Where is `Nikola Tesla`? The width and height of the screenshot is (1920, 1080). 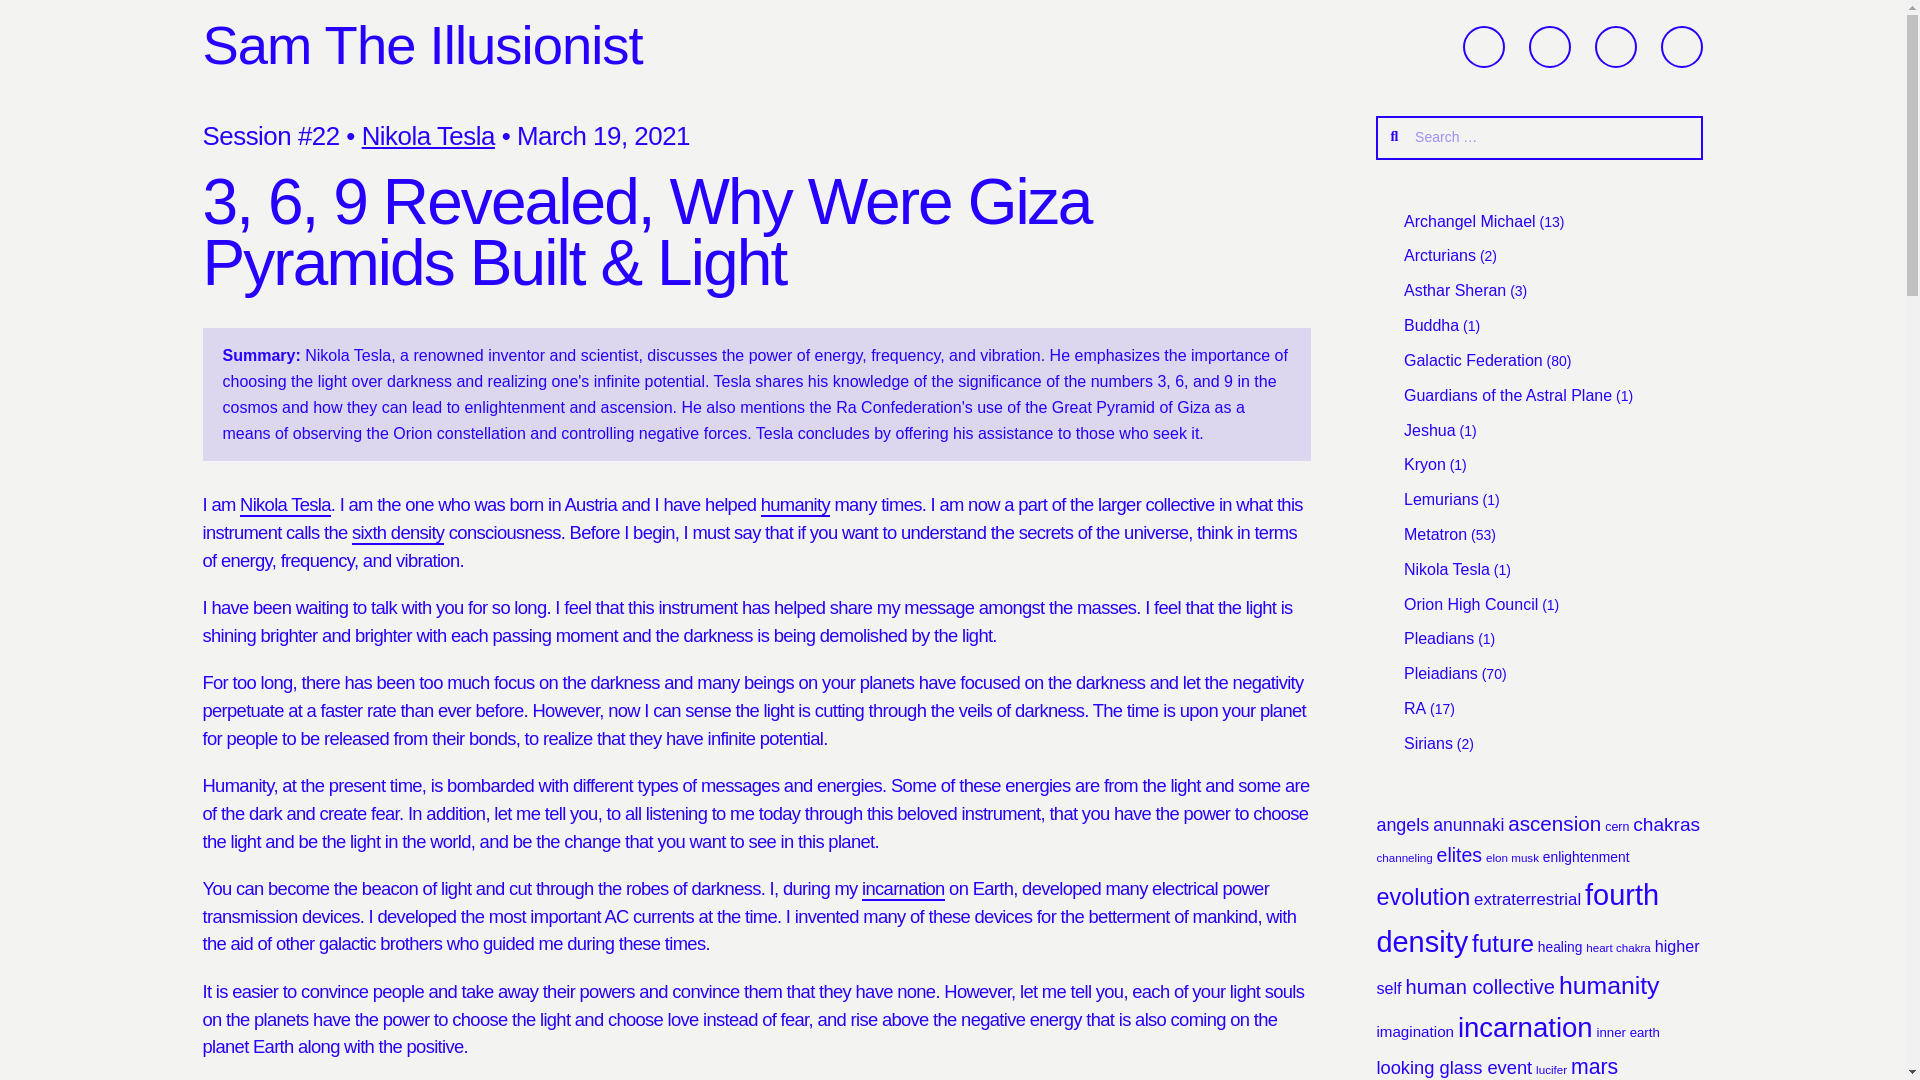 Nikola Tesla is located at coordinates (428, 136).